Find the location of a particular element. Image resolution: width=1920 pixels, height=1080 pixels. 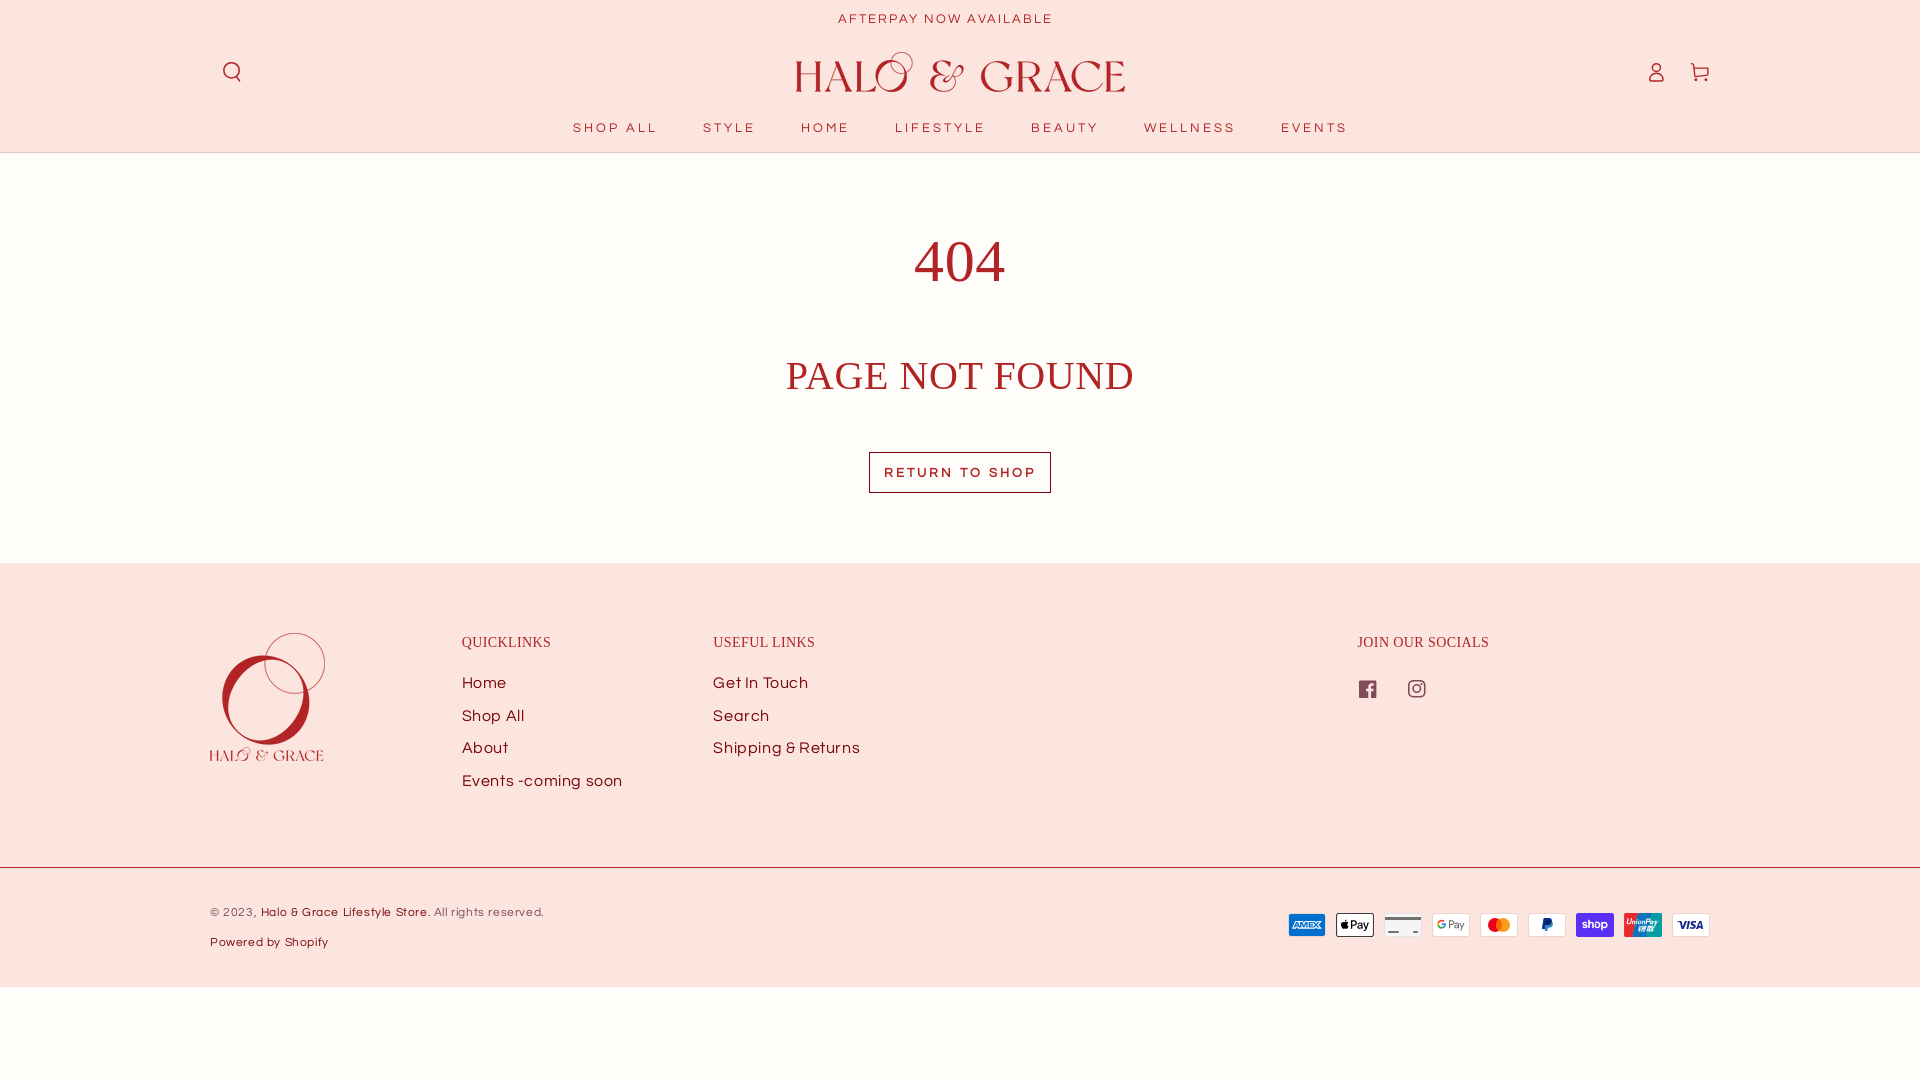

Shipping & Returns is located at coordinates (786, 748).